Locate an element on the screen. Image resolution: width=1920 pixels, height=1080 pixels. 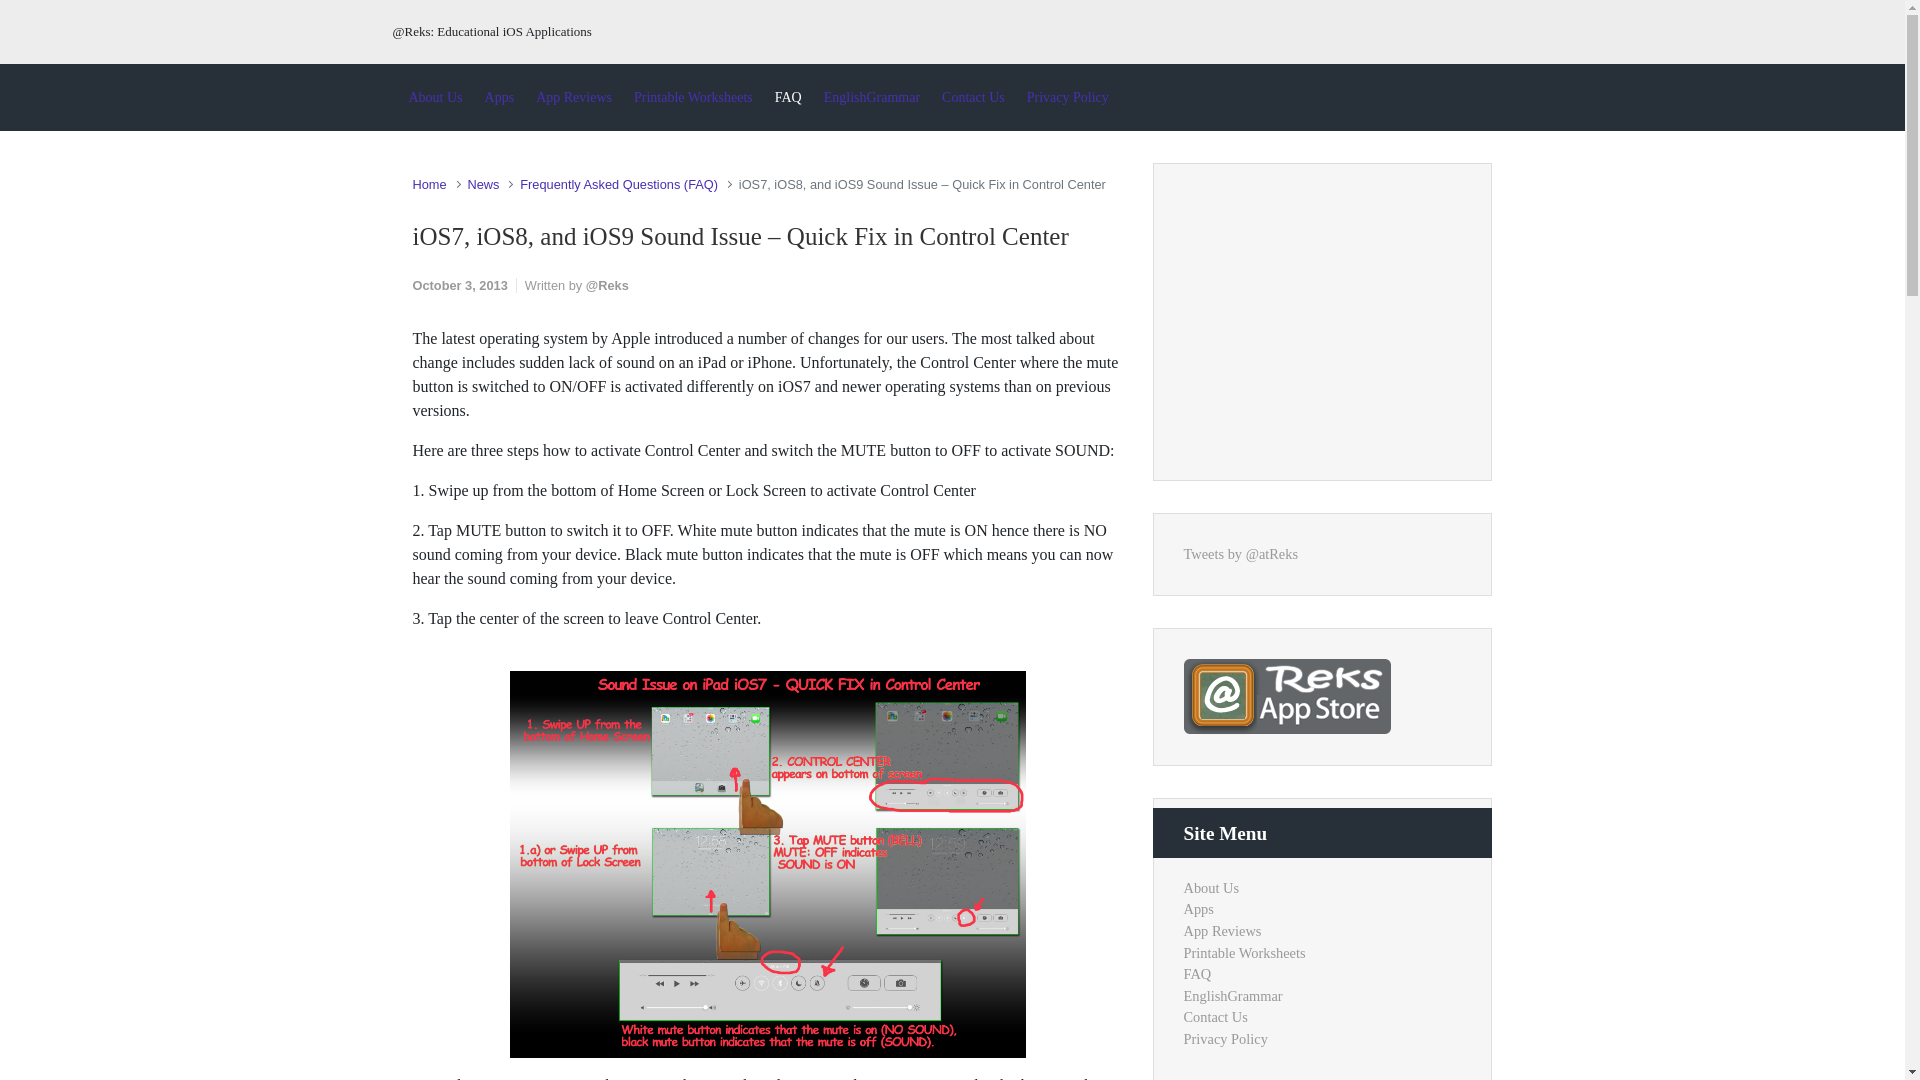
Printable Worksheets is located at coordinates (692, 98).